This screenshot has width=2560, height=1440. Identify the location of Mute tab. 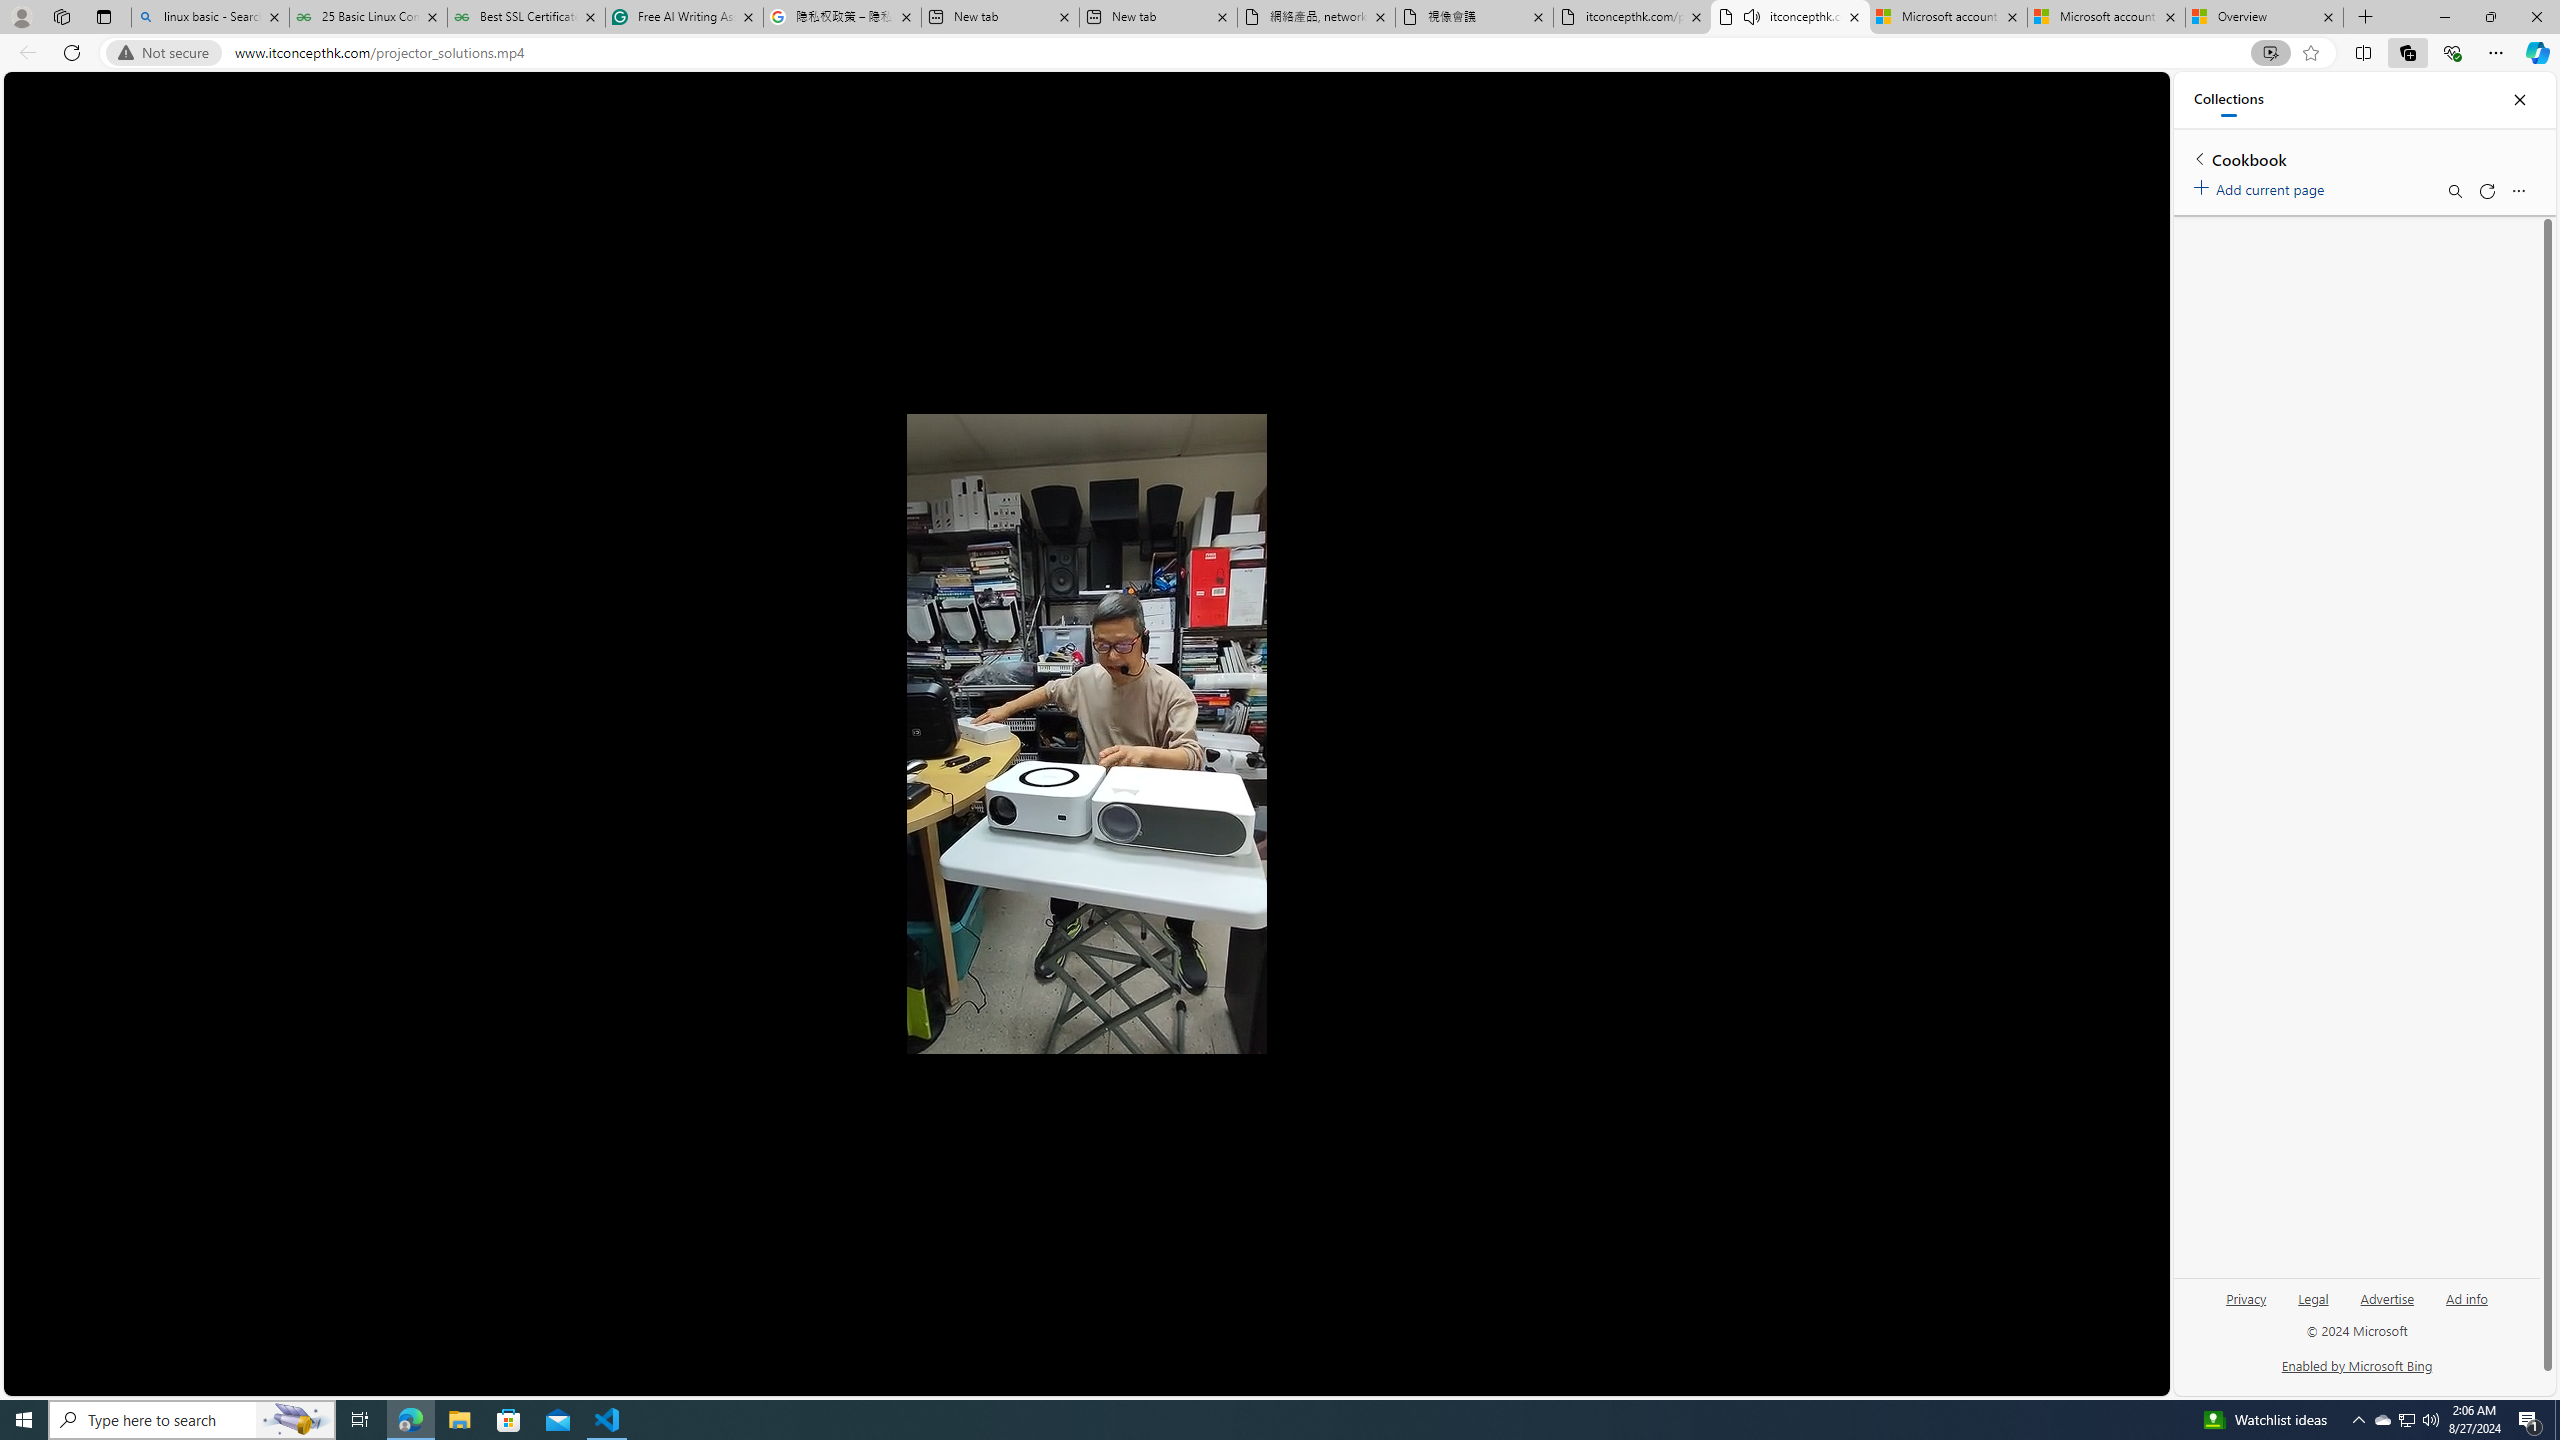
(1752, 16).